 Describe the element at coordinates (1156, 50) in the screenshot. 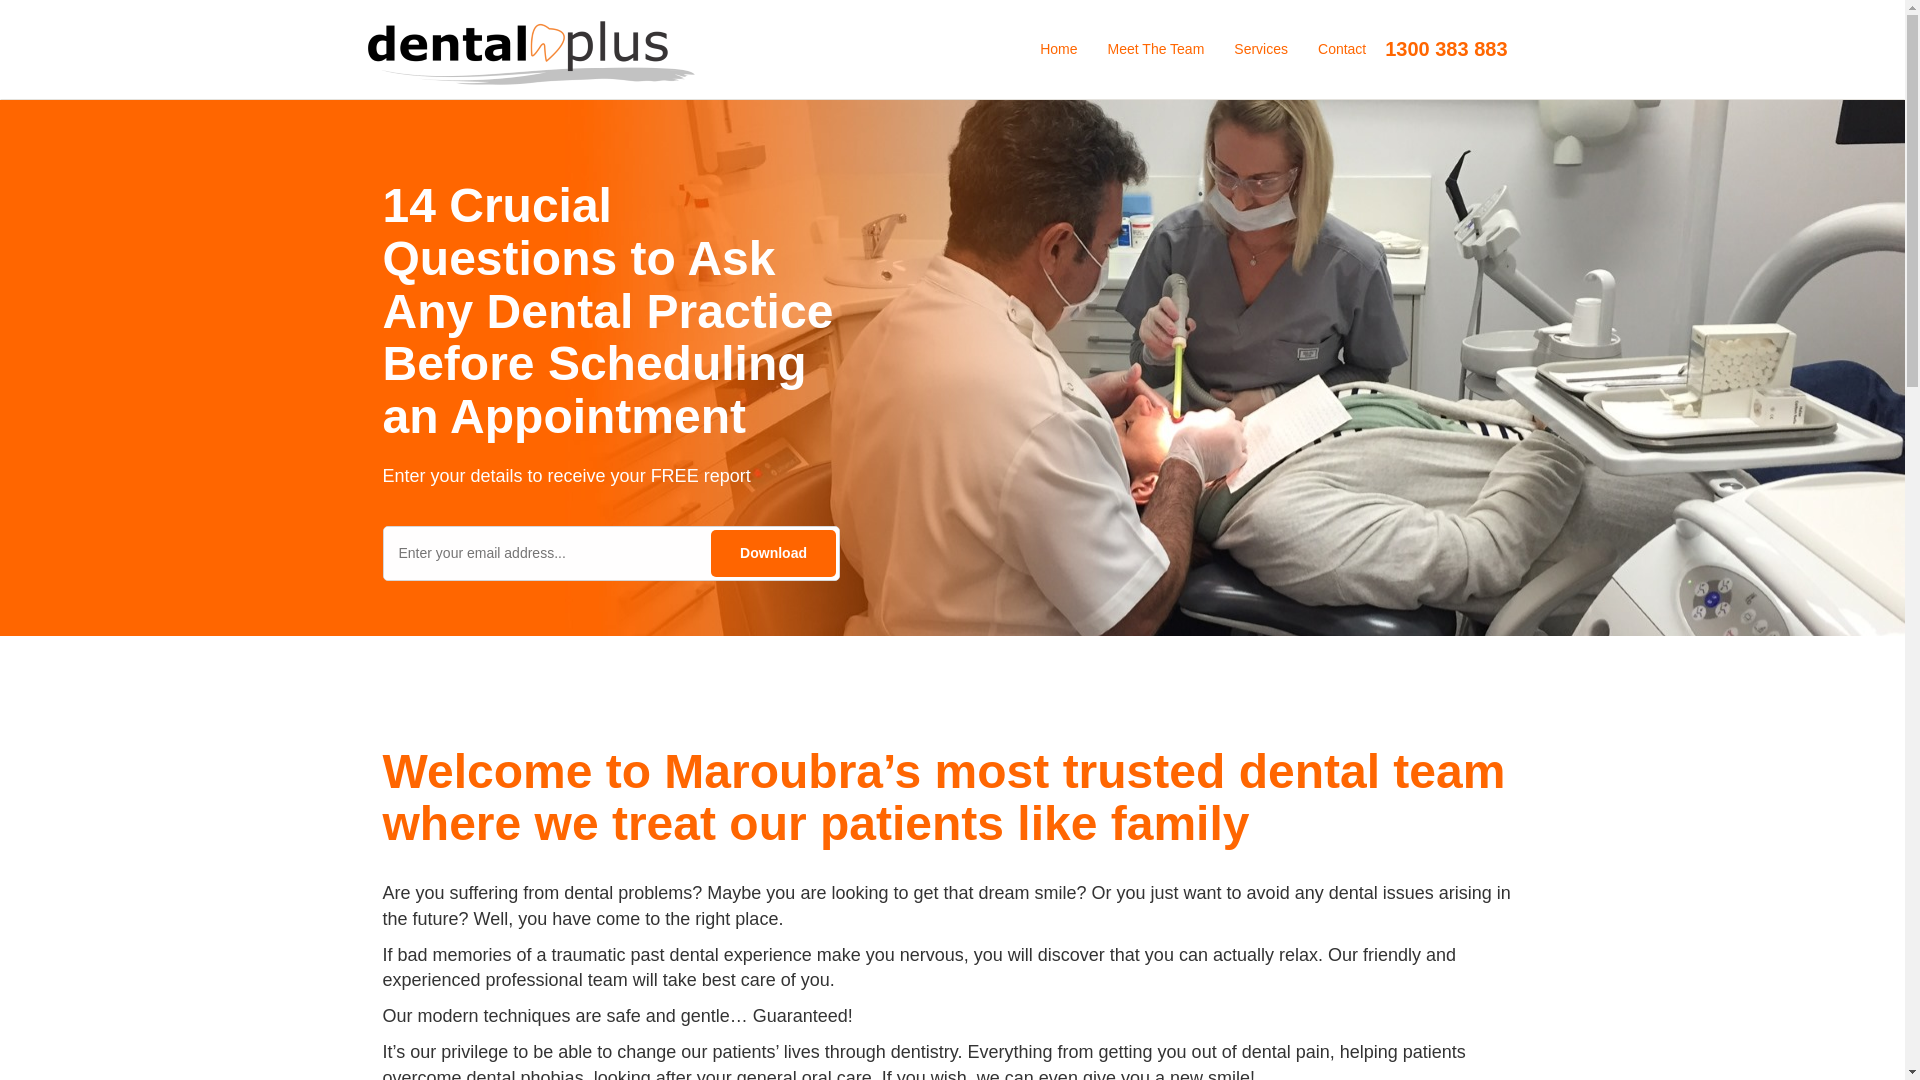

I see `Meet The Team` at that location.